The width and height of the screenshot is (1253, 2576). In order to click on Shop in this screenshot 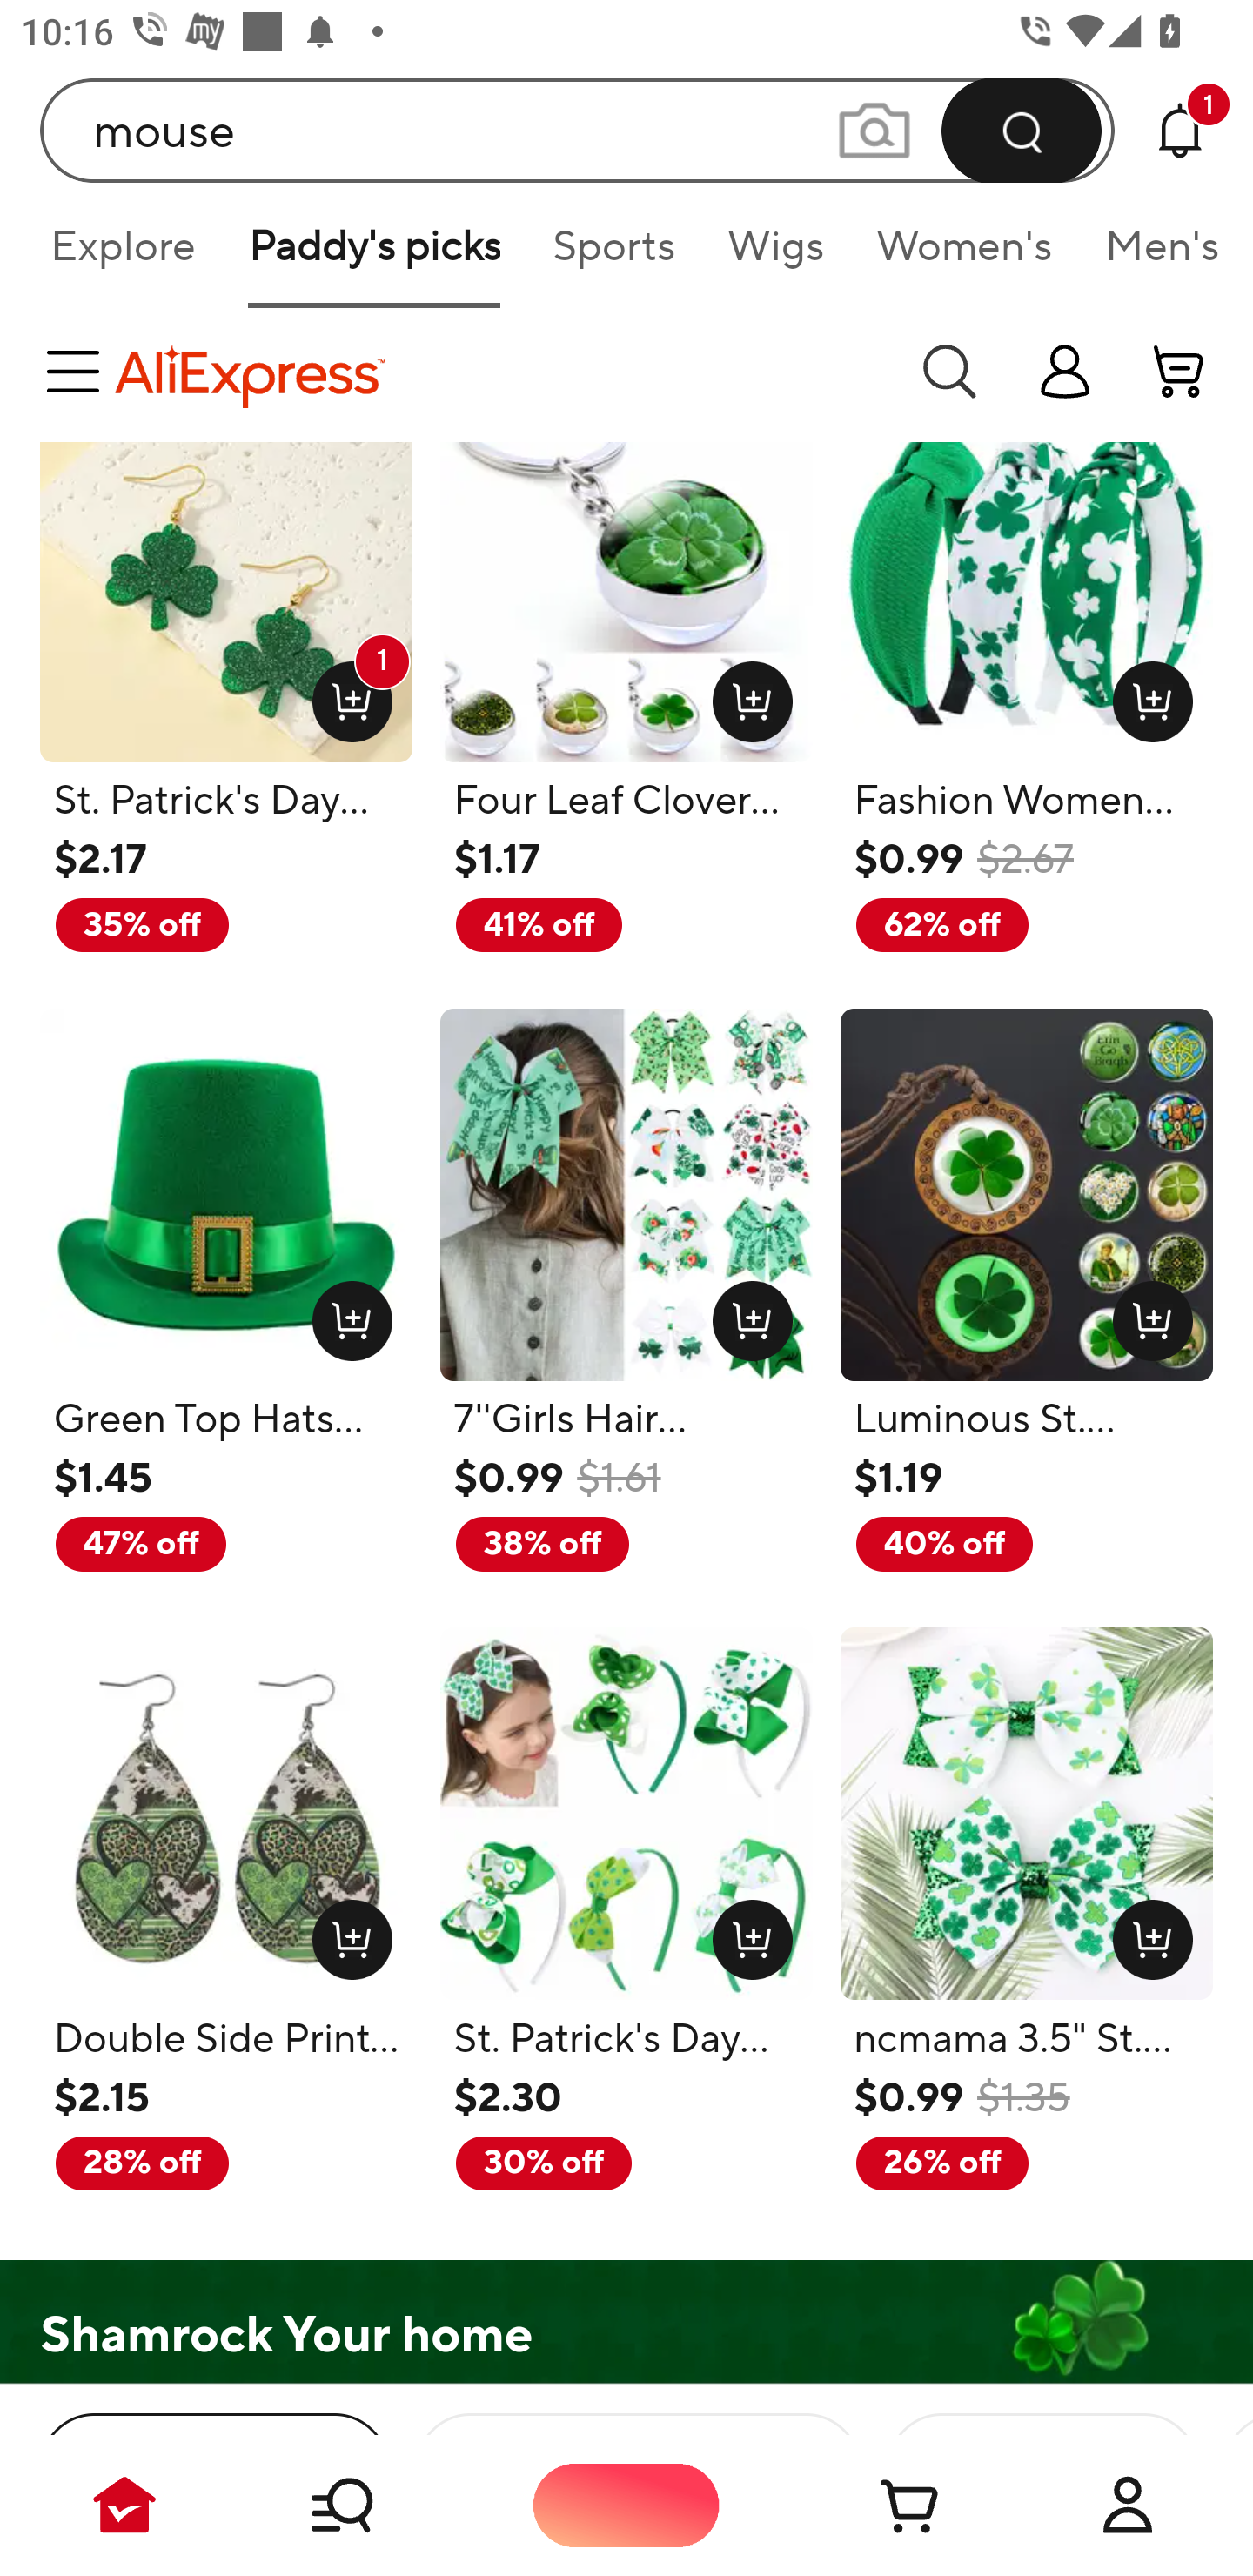, I will do `click(376, 2505)`.